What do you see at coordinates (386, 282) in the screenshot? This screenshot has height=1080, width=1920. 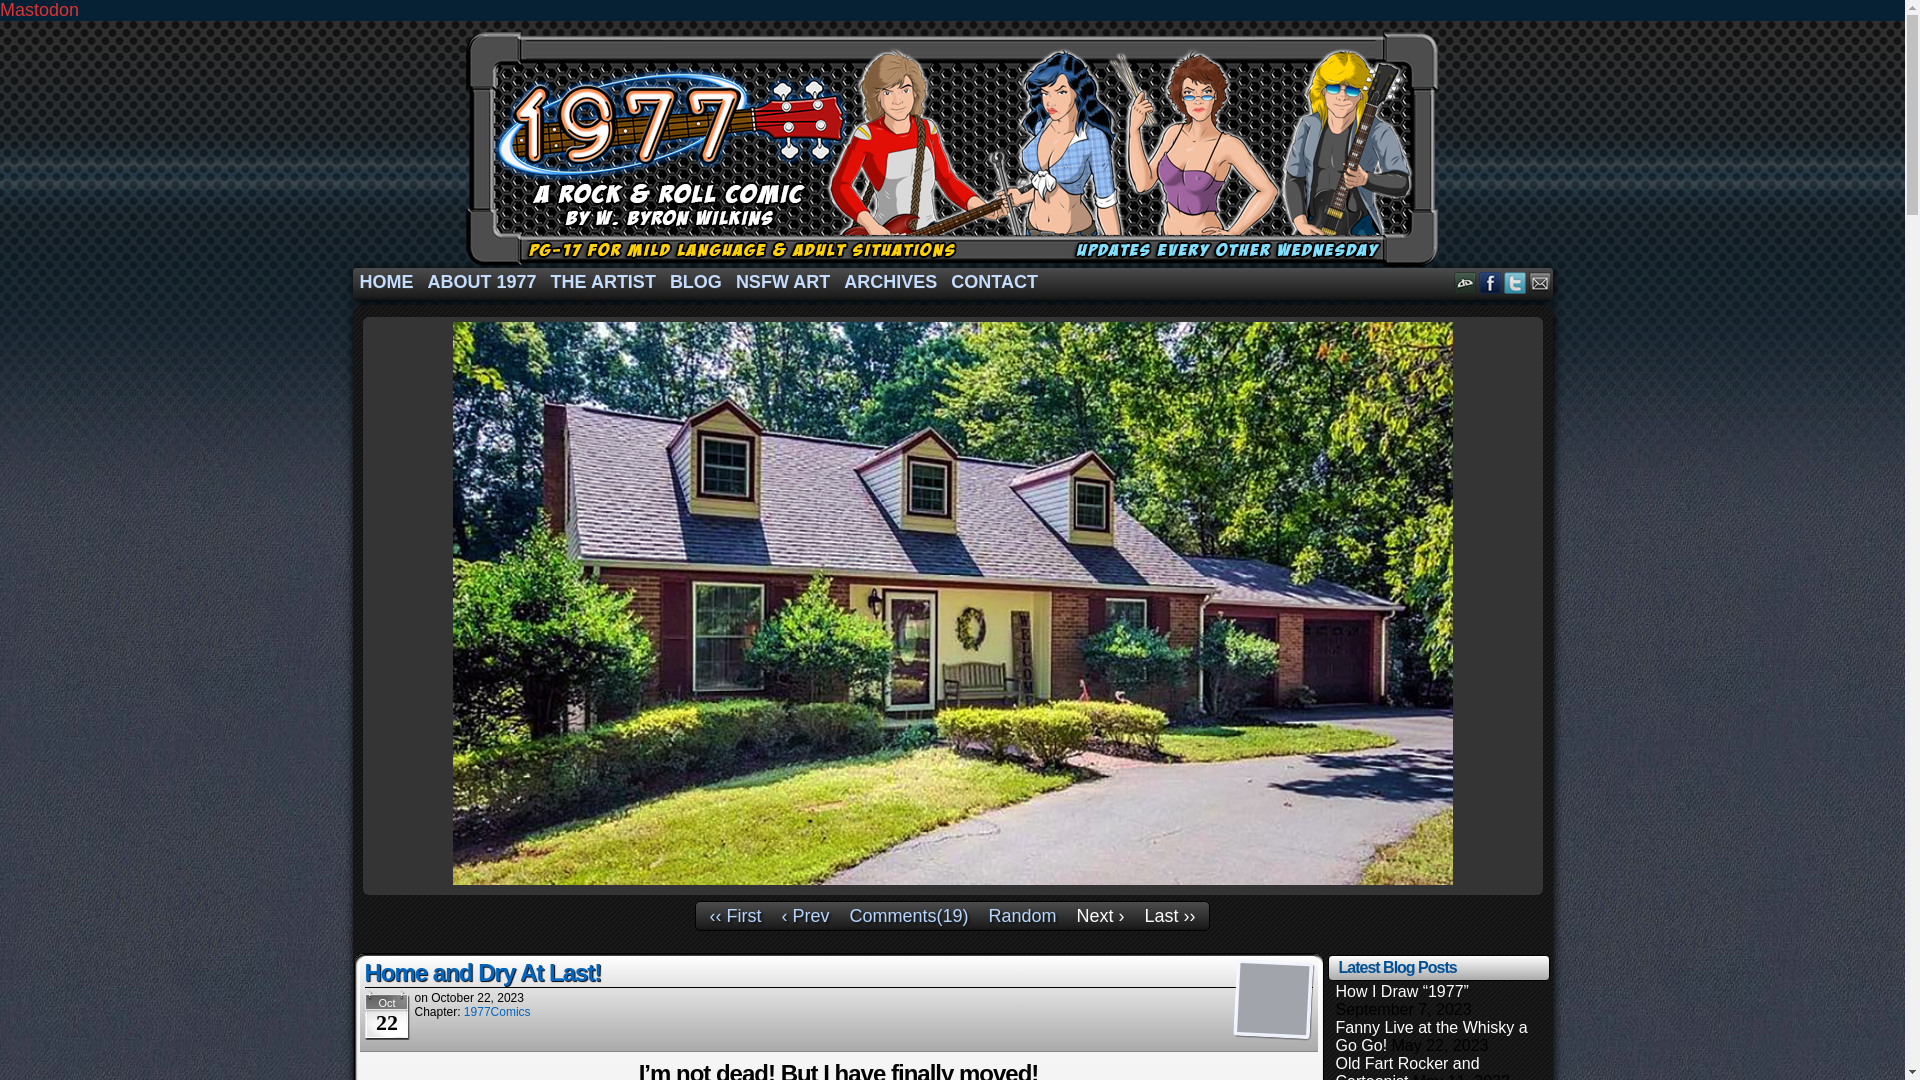 I see `HOME` at bounding box center [386, 282].